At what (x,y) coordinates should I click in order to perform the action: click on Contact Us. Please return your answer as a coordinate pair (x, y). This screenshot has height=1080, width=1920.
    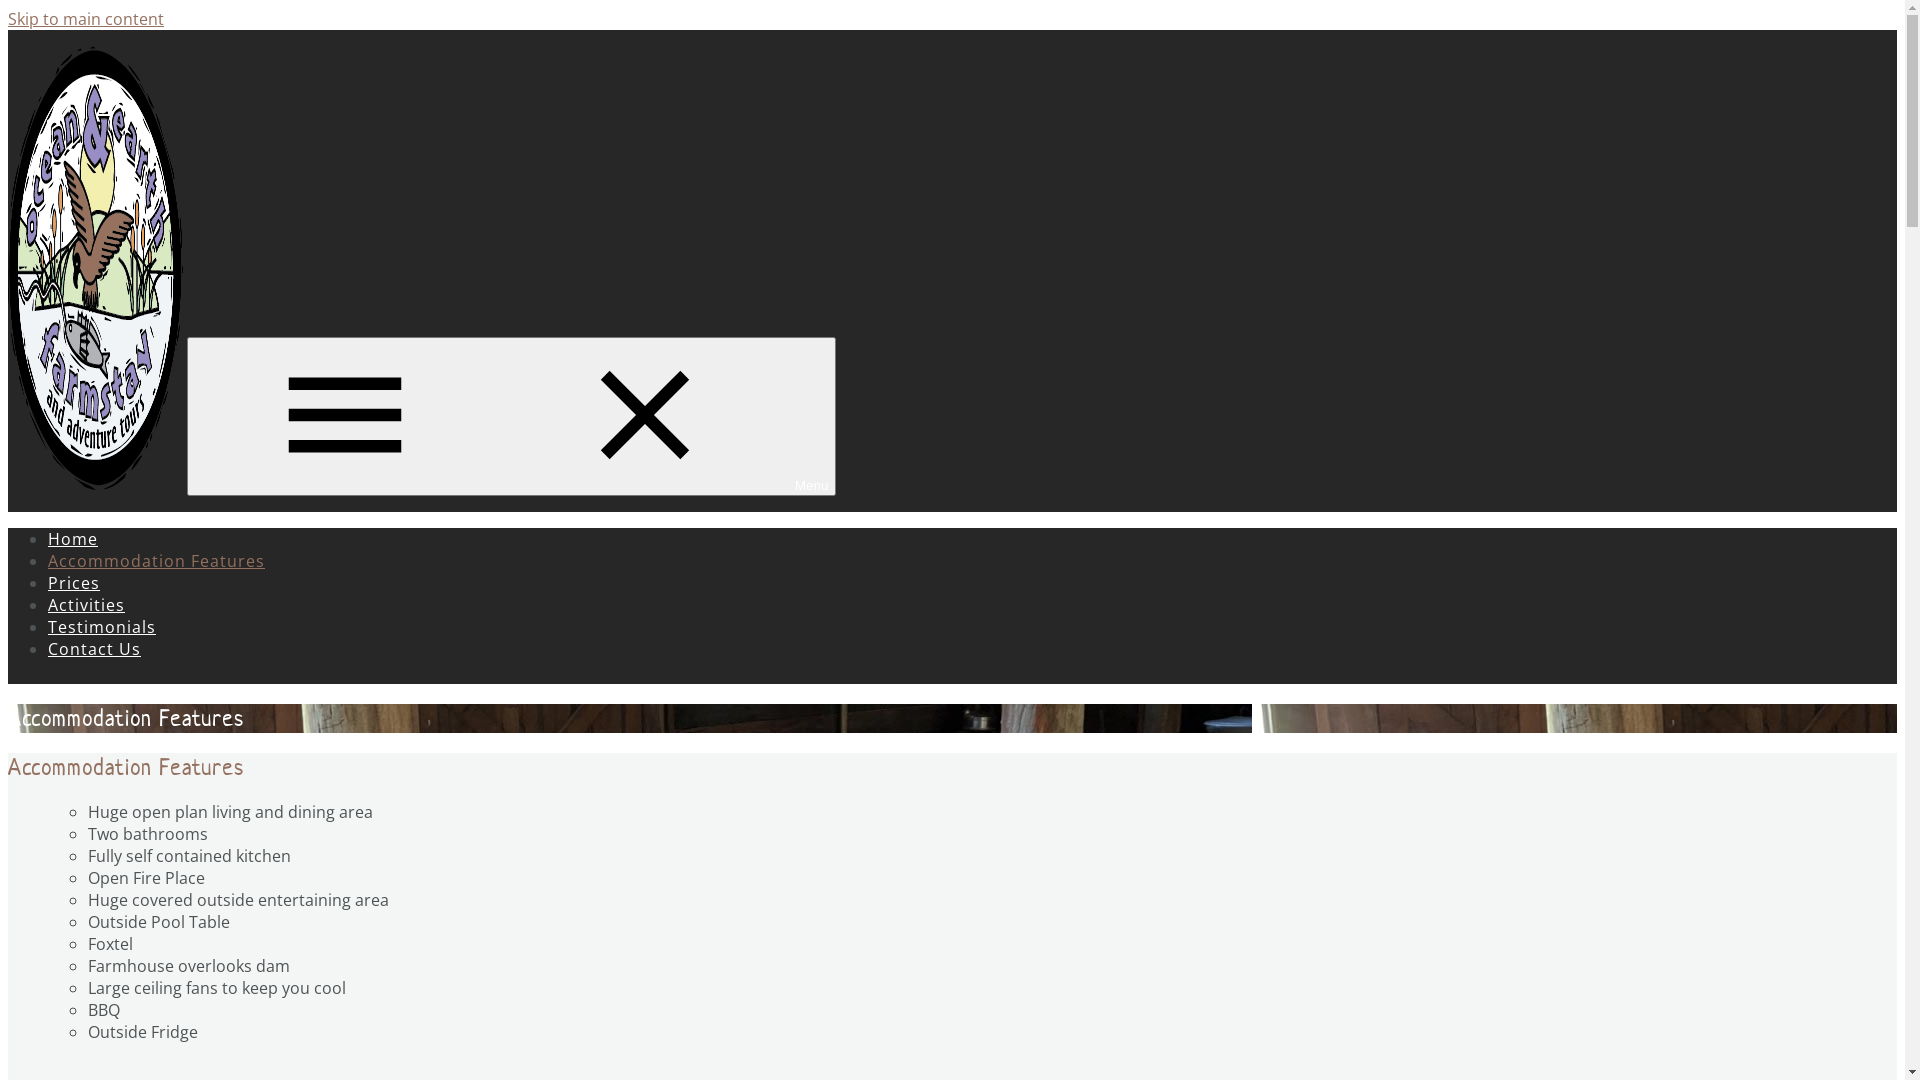
    Looking at the image, I should click on (94, 649).